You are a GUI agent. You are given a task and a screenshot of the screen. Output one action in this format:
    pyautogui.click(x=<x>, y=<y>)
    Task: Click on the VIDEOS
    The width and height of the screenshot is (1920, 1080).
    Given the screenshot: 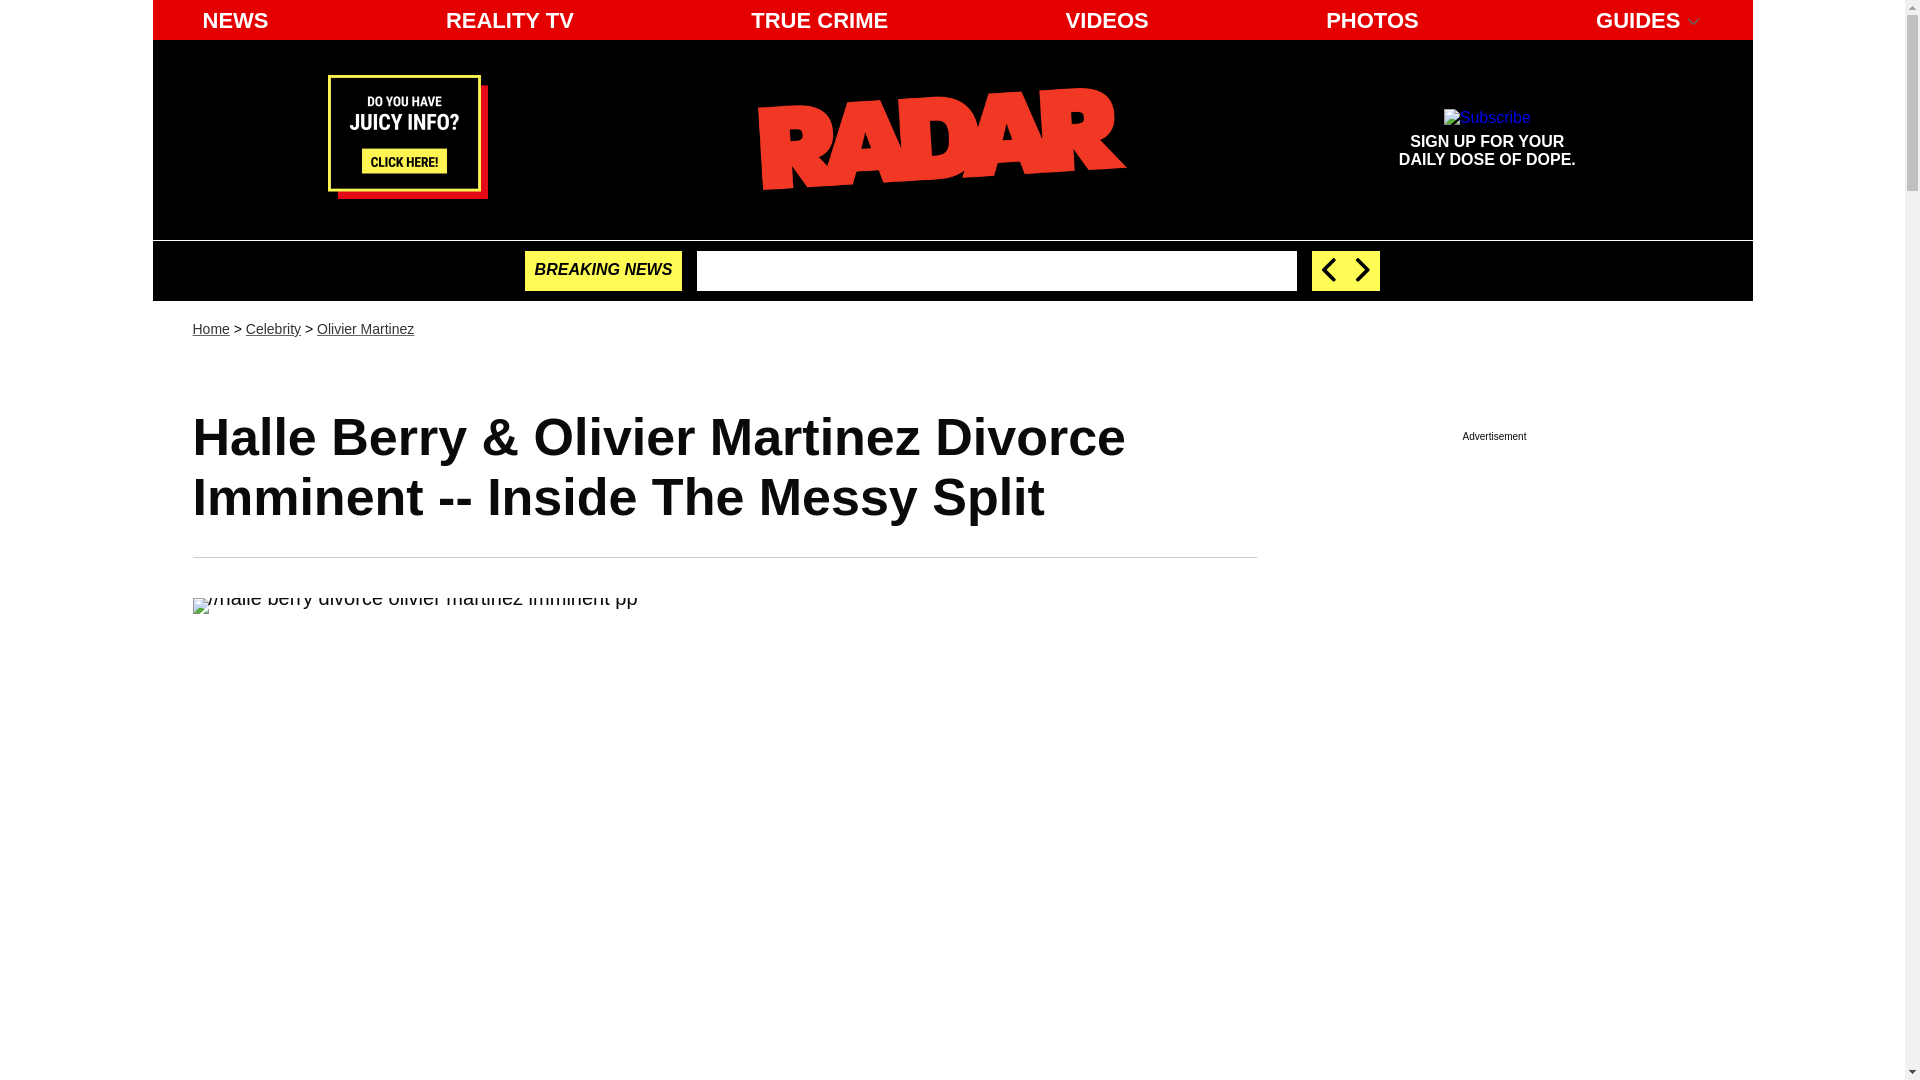 What is the action you would take?
    pyautogui.click(x=1486, y=138)
    